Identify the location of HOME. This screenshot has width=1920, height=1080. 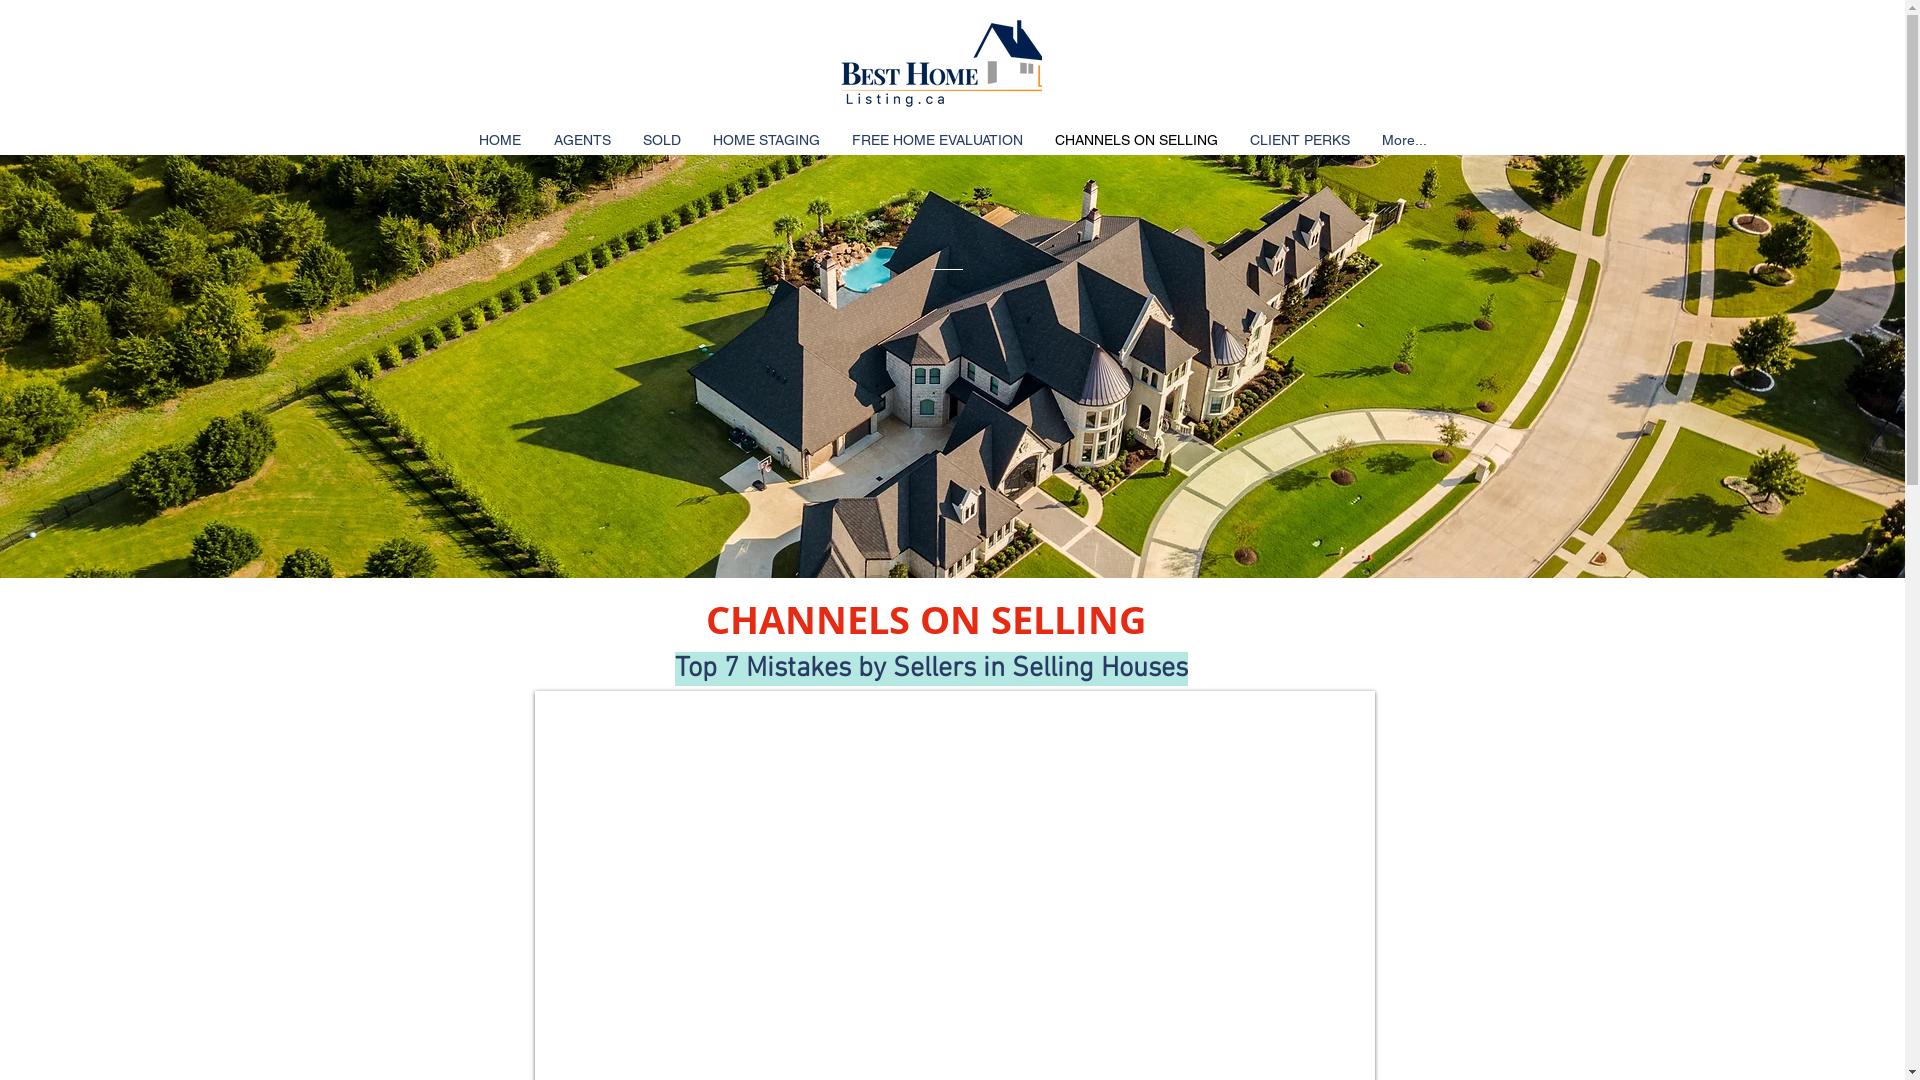
(500, 140).